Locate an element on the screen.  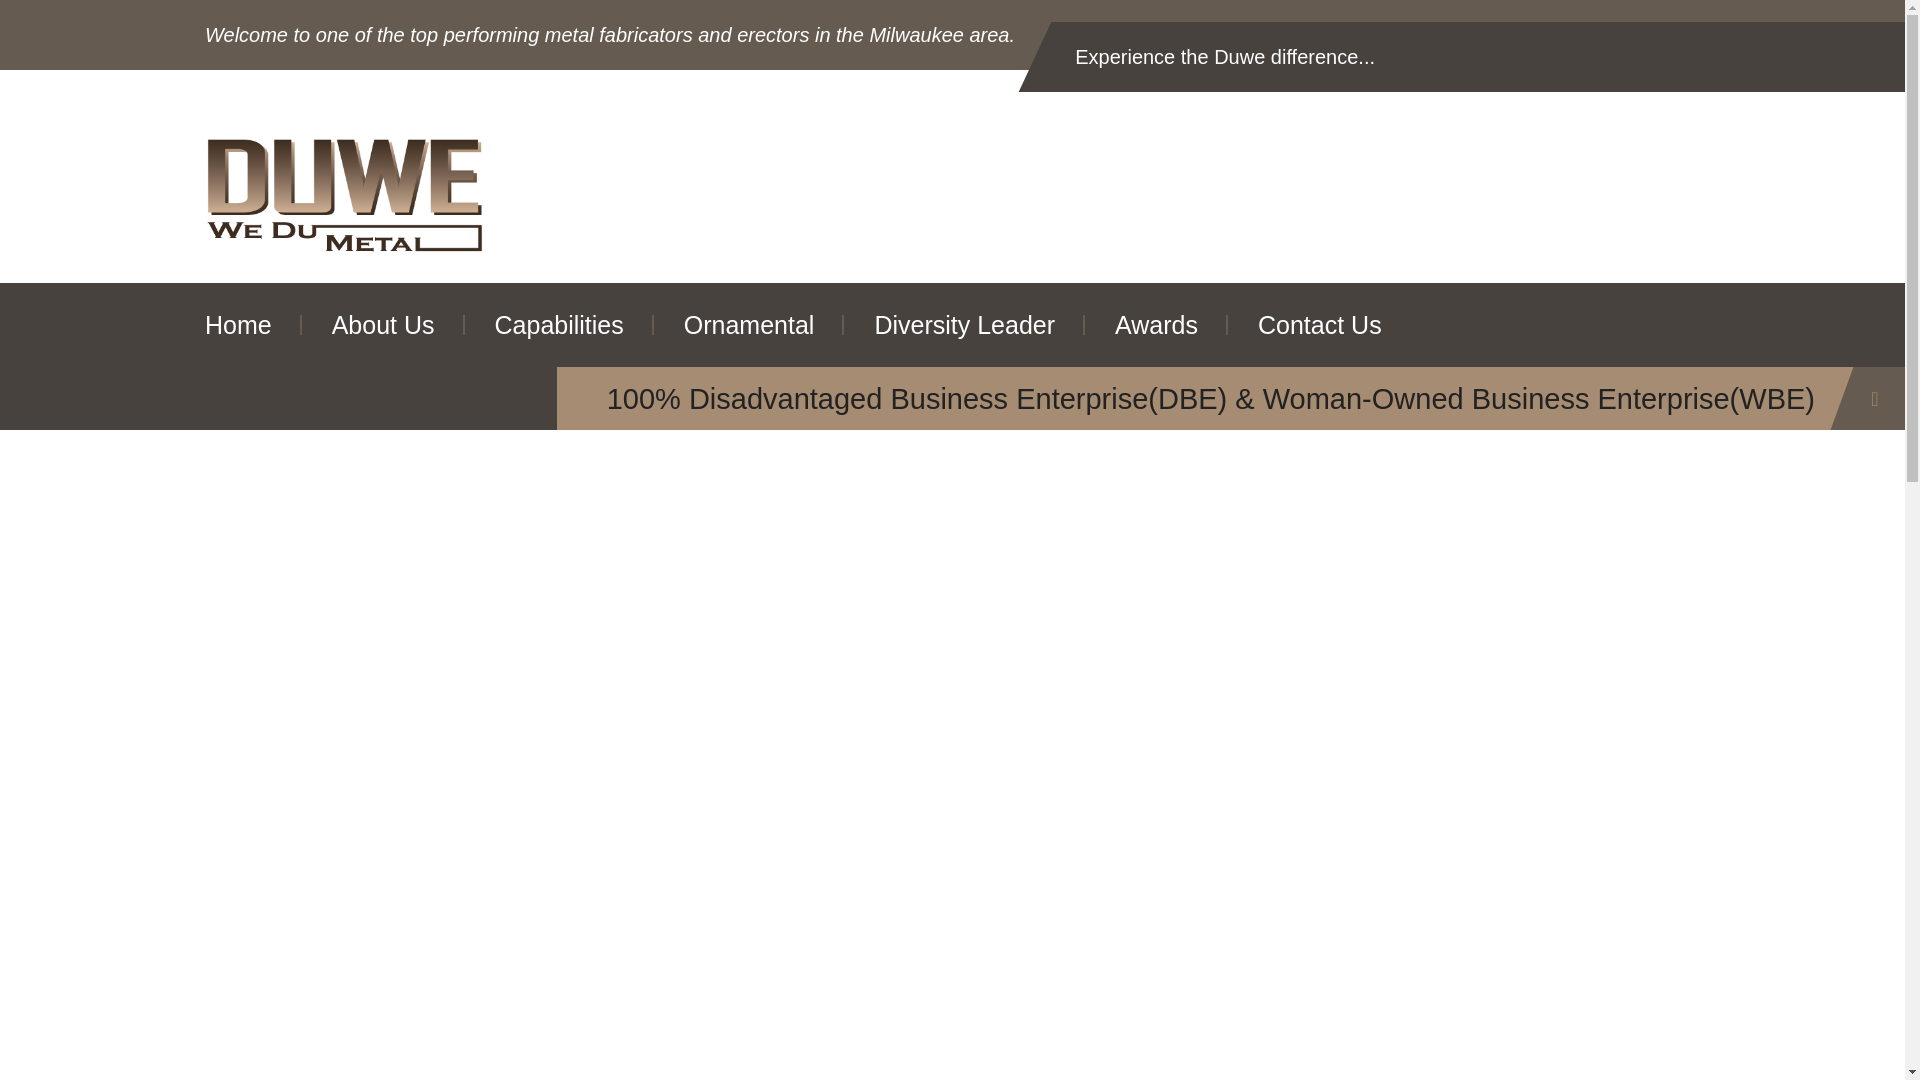
Konstructo is located at coordinates (345, 196).